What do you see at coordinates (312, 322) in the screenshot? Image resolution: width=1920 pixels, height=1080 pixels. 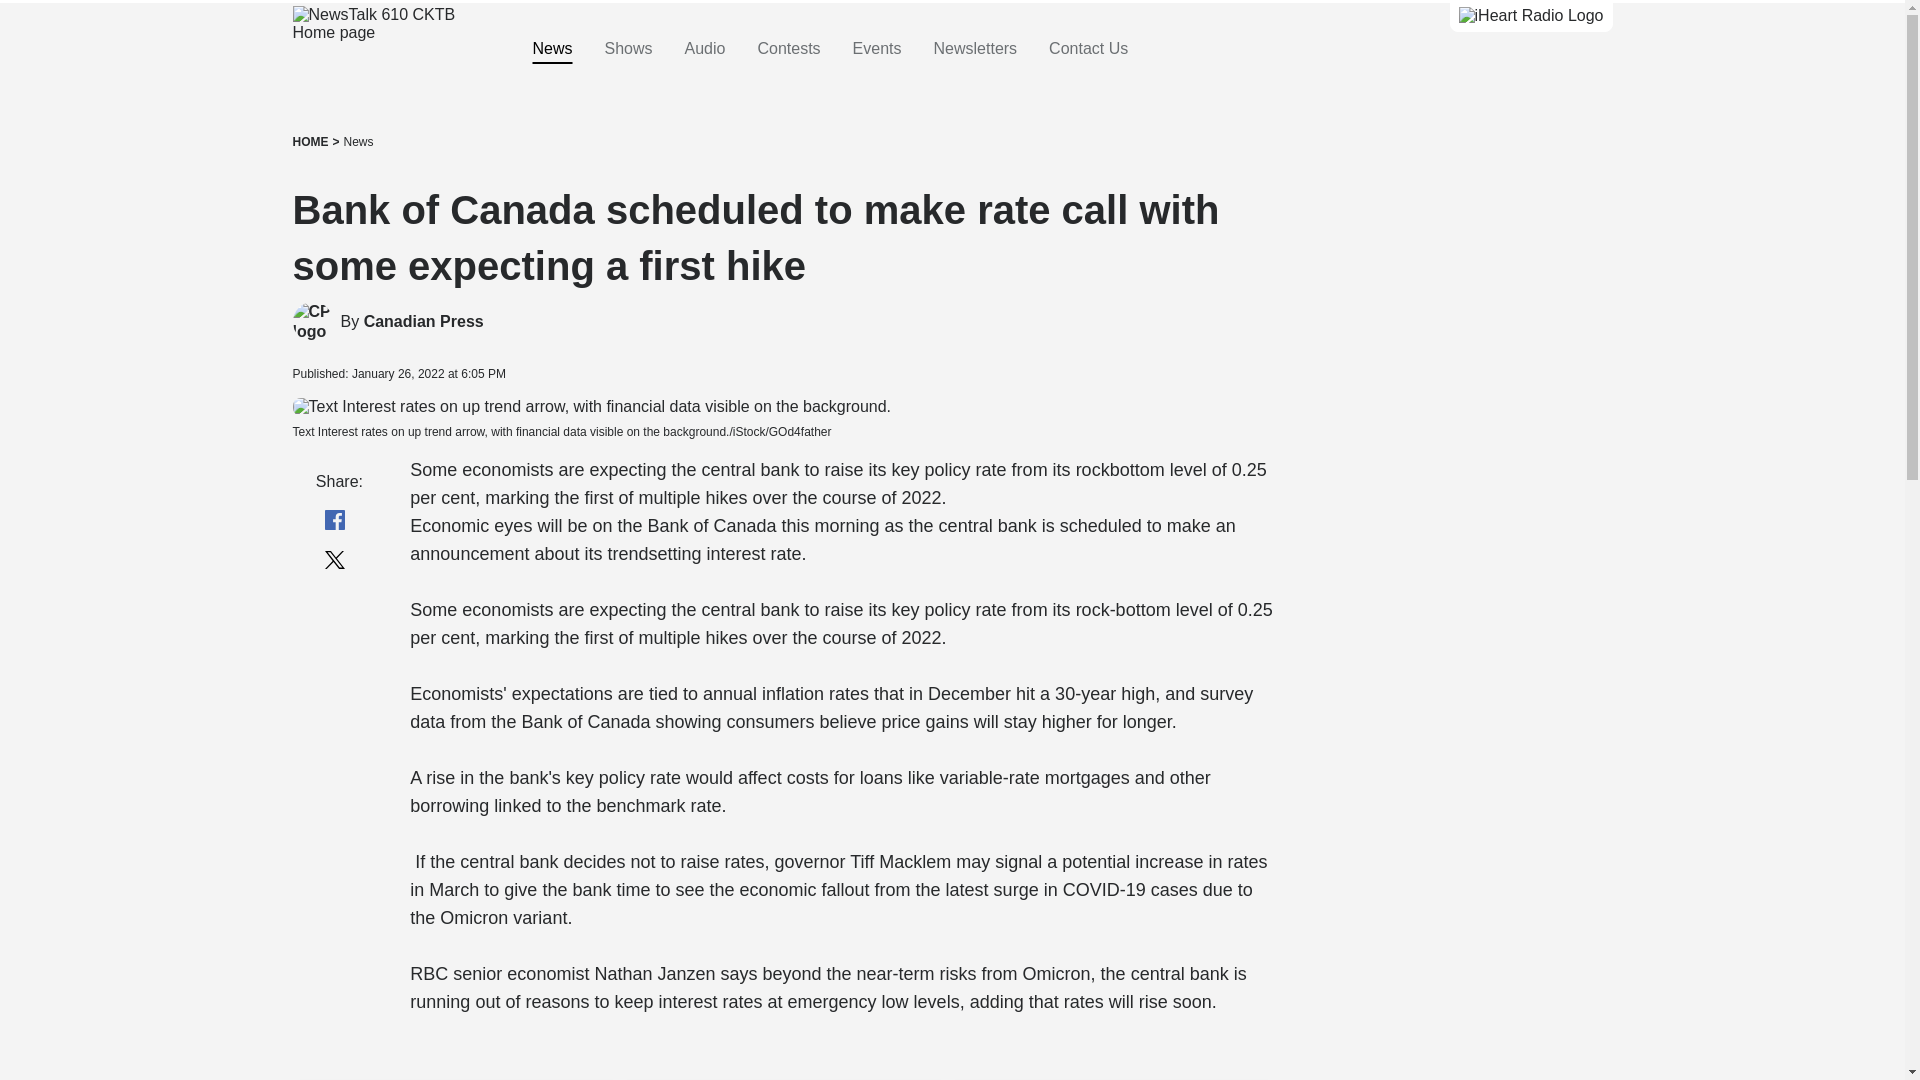 I see `Canadian Press` at bounding box center [312, 322].